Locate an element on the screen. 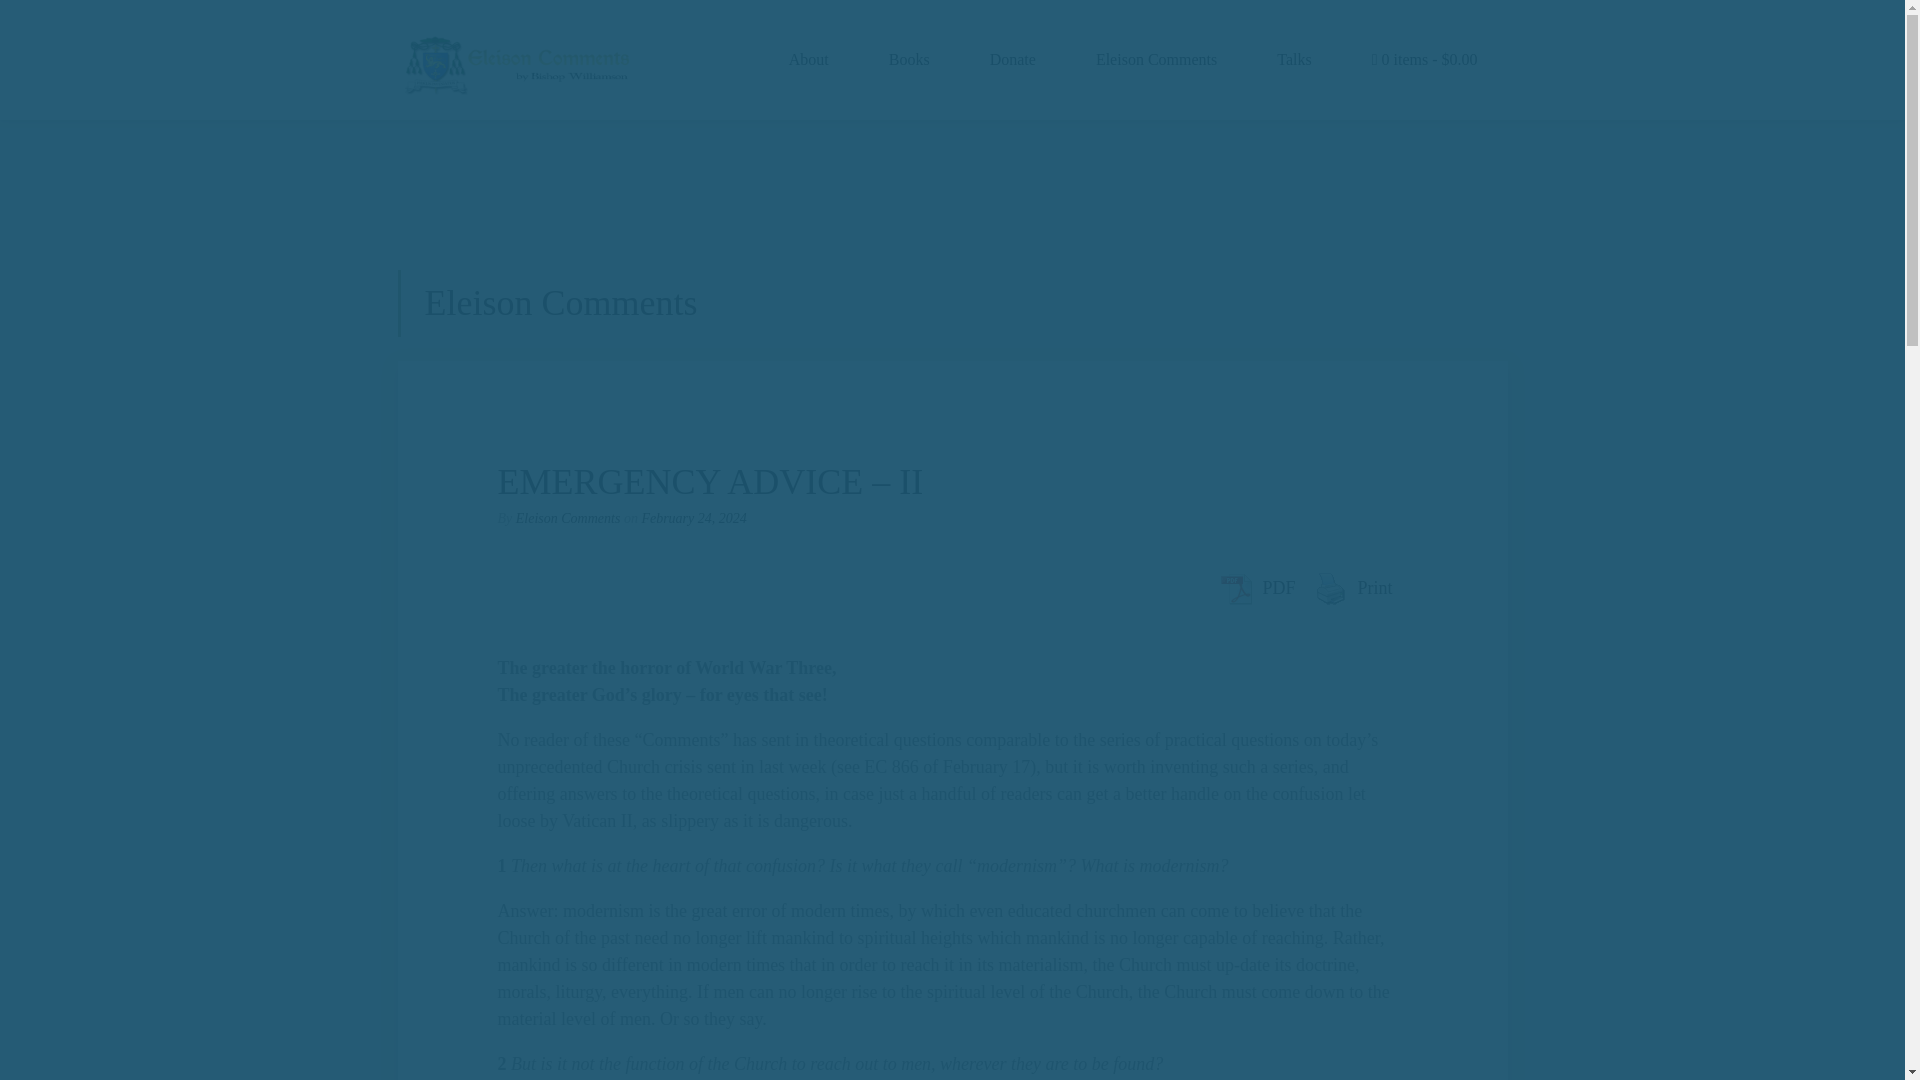 Image resolution: width=1920 pixels, height=1080 pixels. Eleison Comments is located at coordinates (1156, 60).